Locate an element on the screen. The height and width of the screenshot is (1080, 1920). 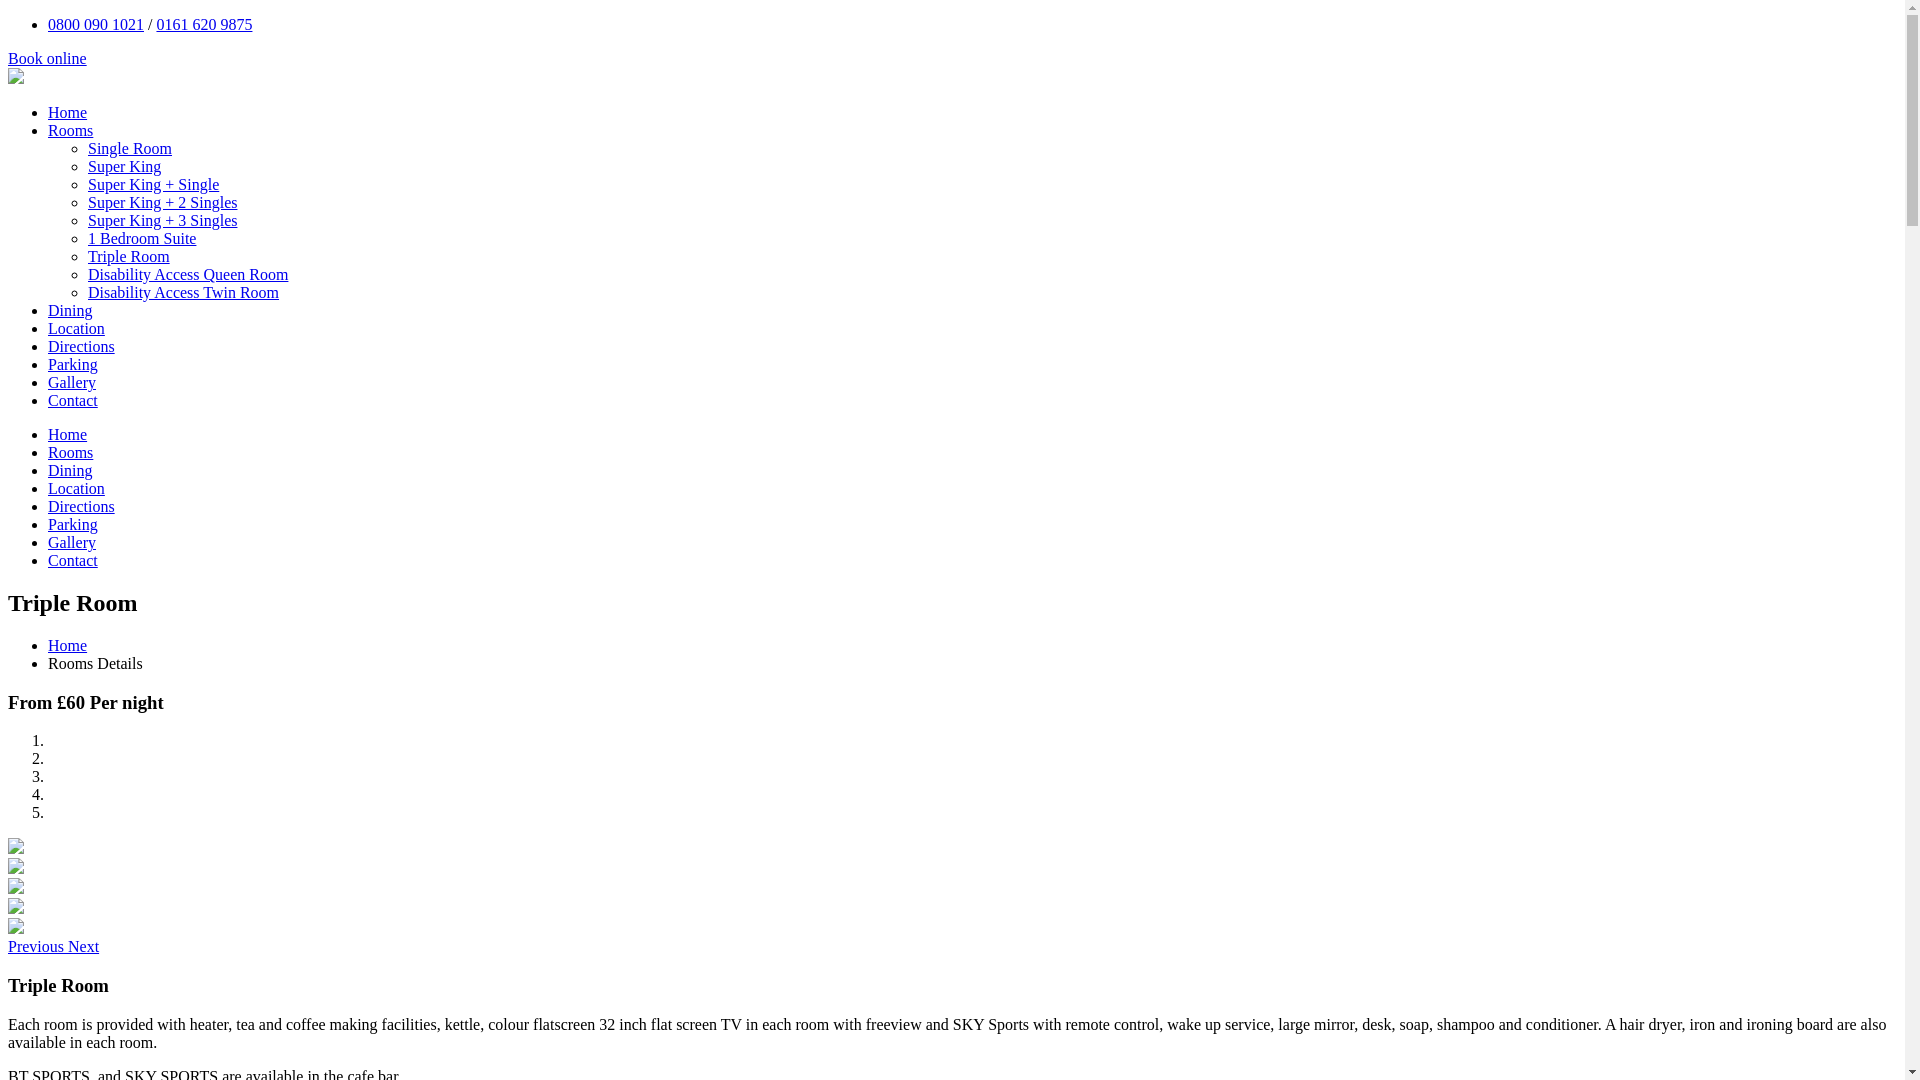
Home is located at coordinates (68, 112).